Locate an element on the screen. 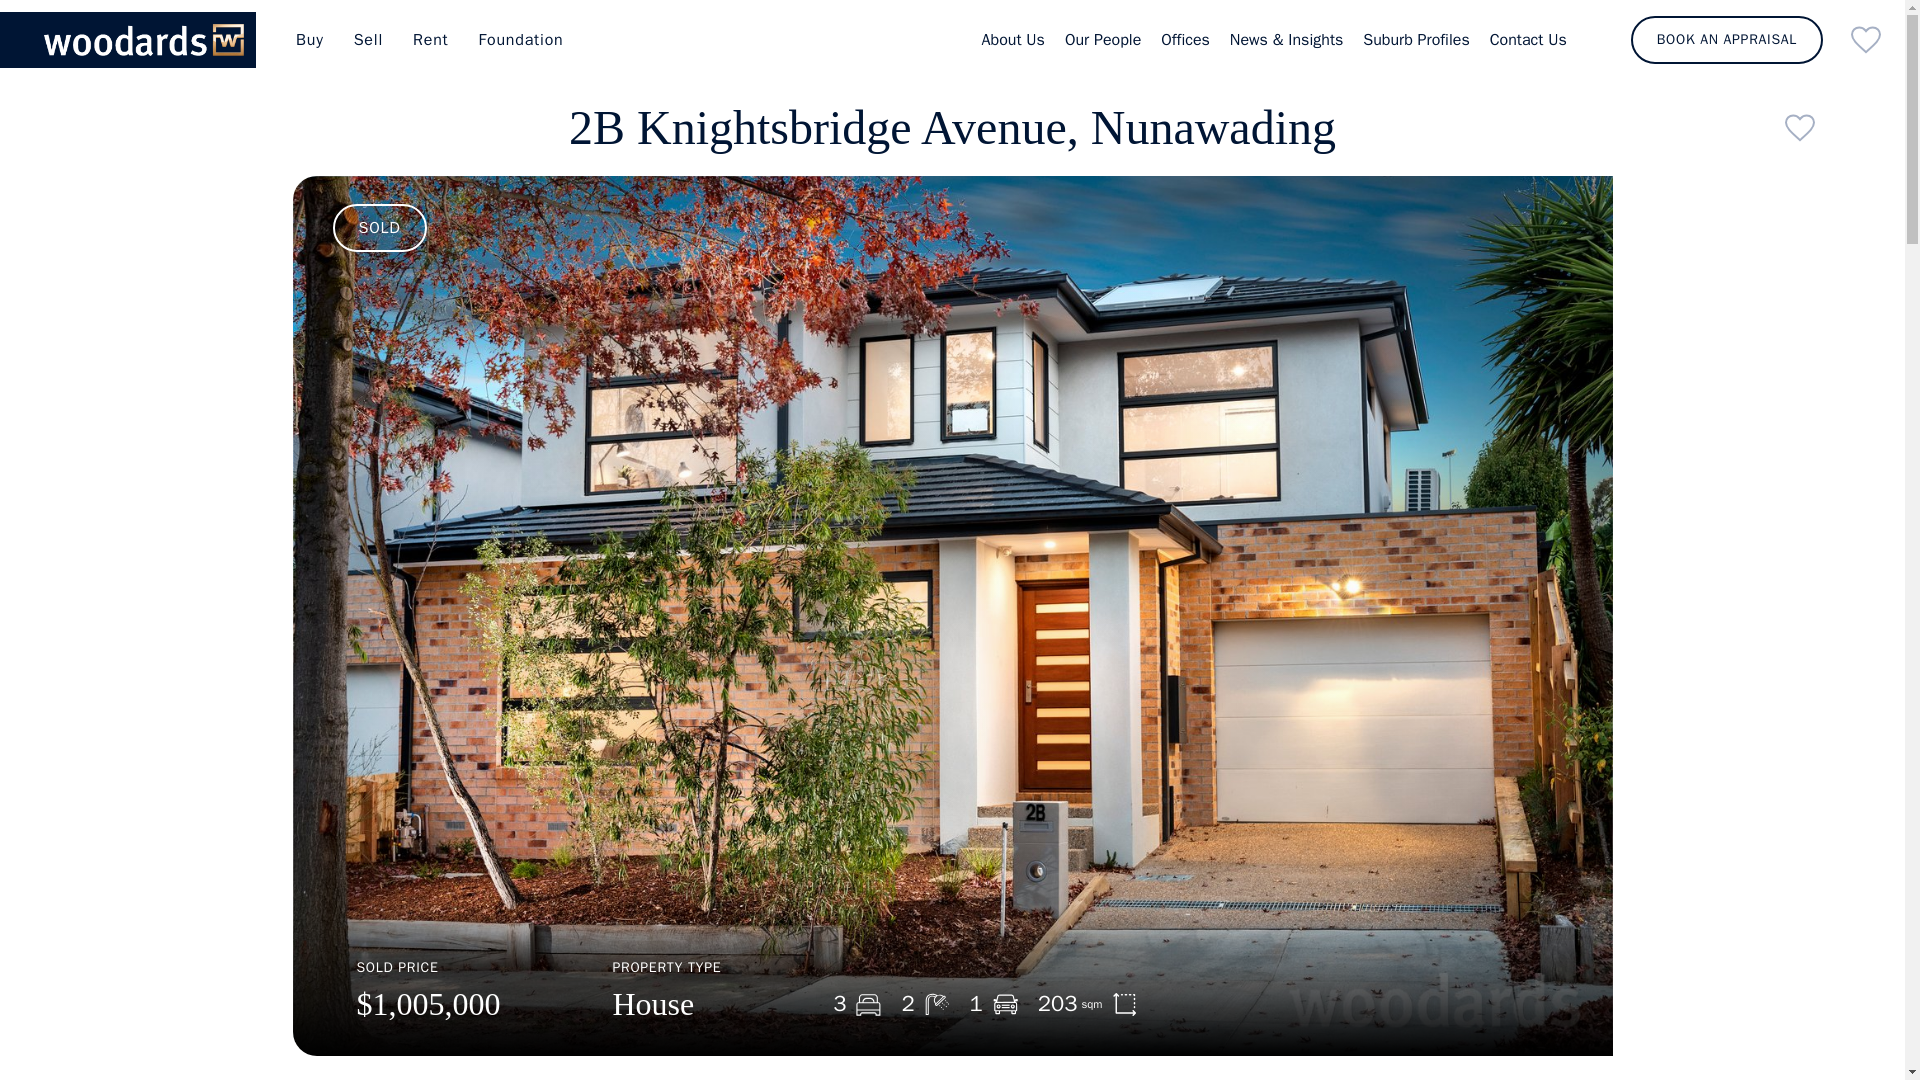  Contact Us is located at coordinates (1528, 40).